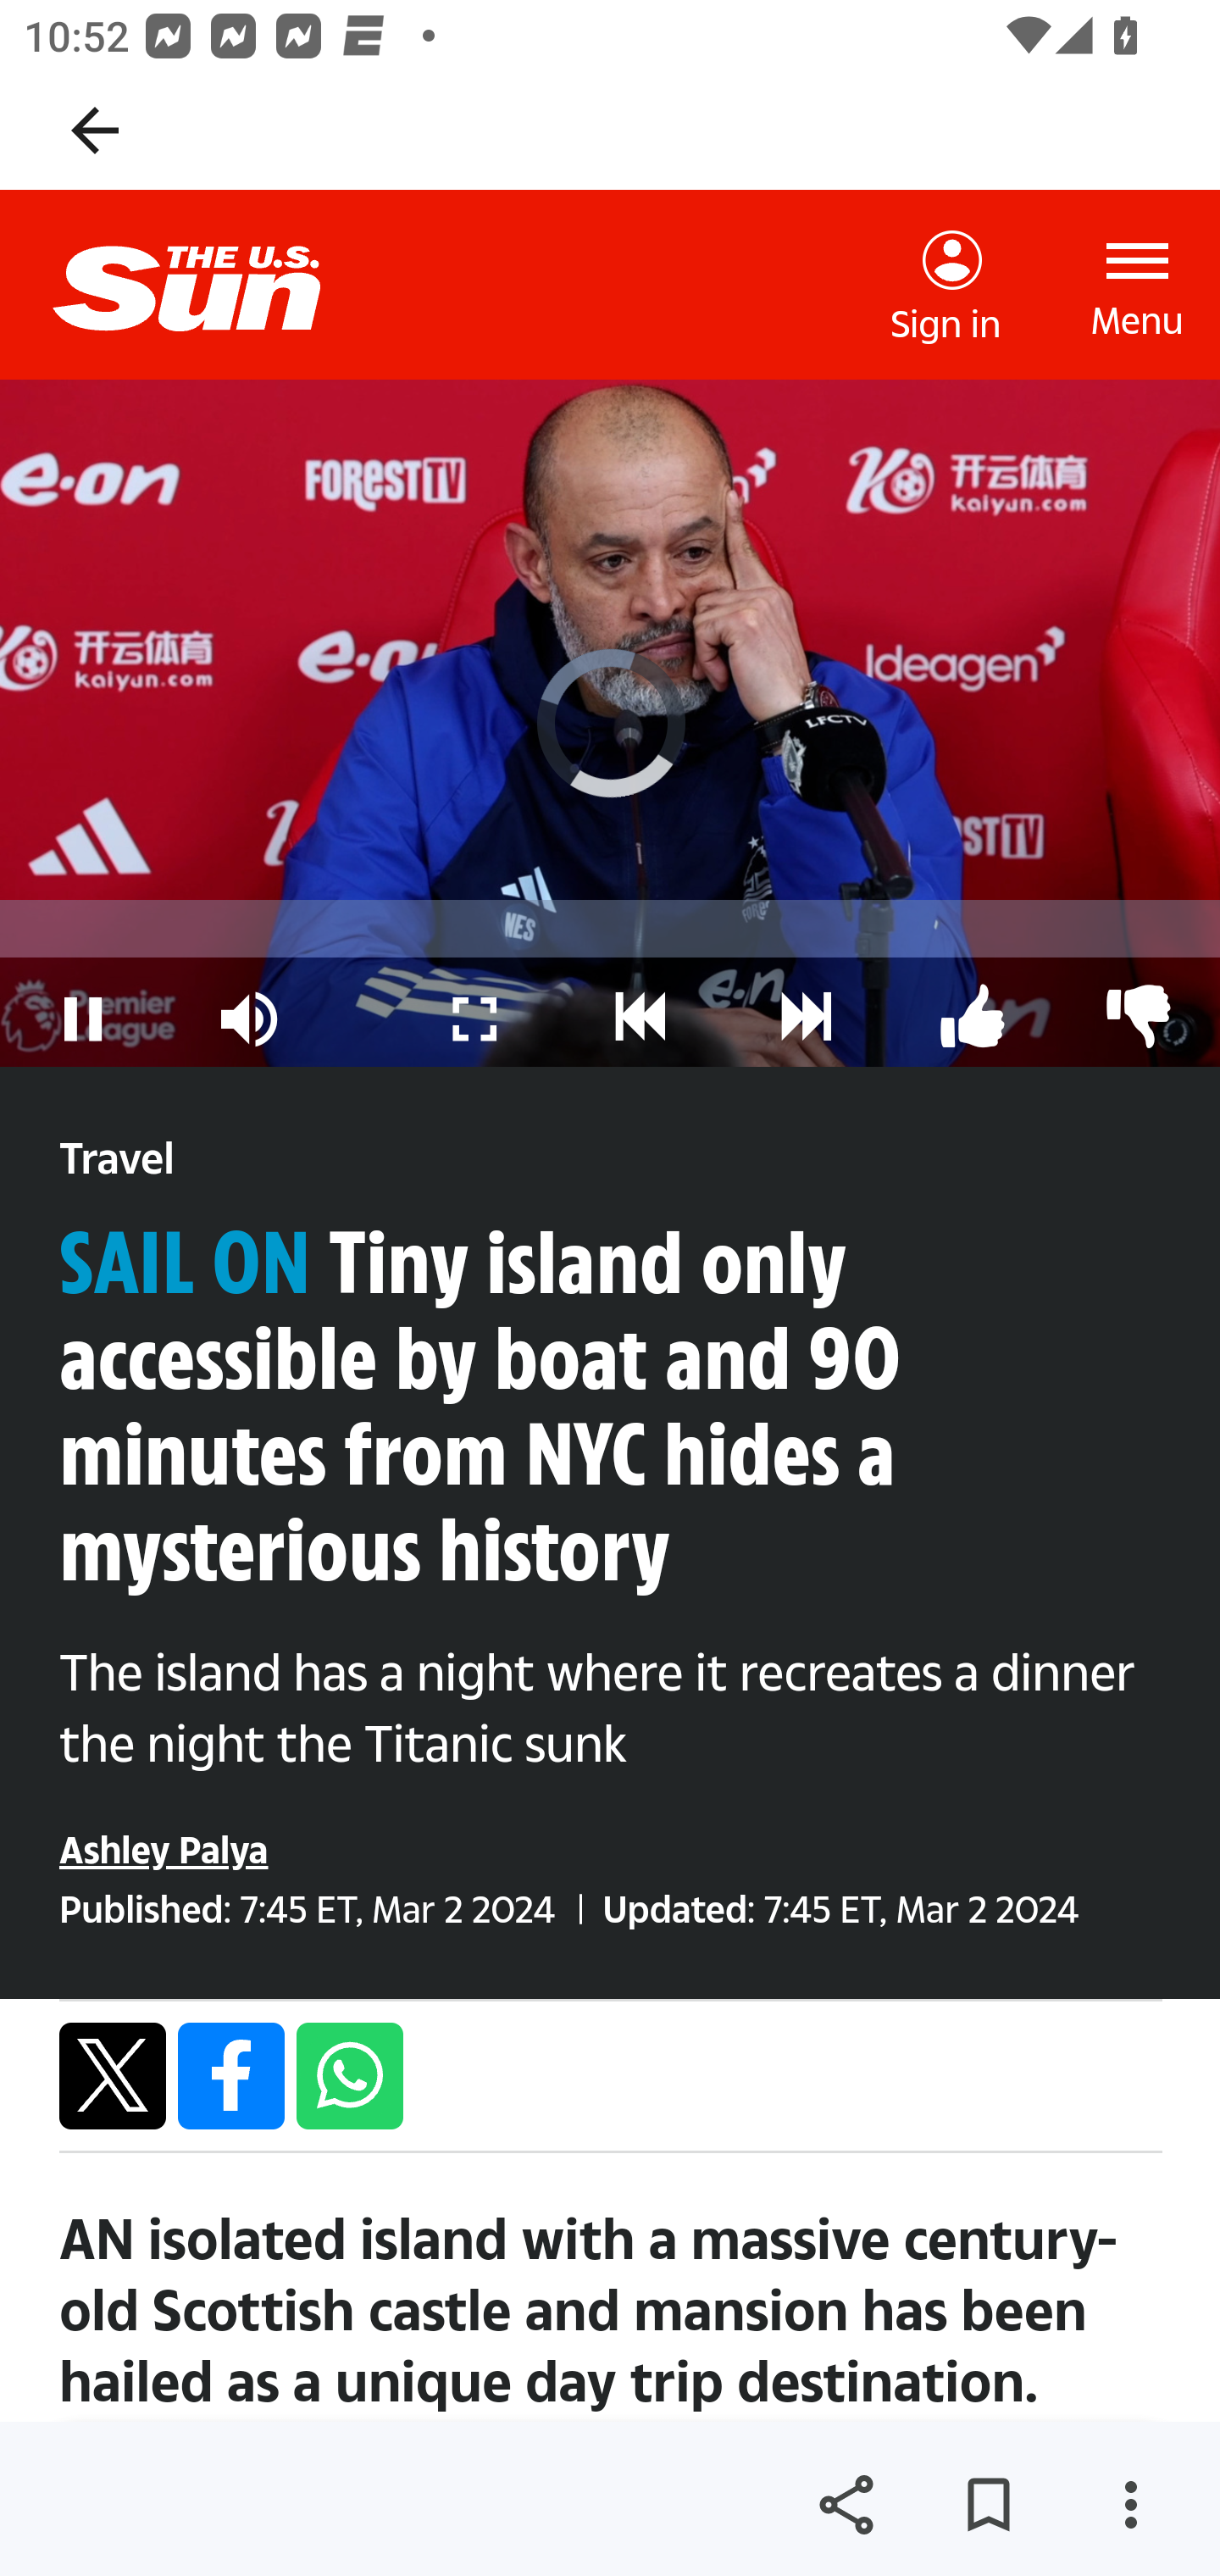 The height and width of the screenshot is (2576, 1220). I want to click on Fullscreen, so click(475, 1003).